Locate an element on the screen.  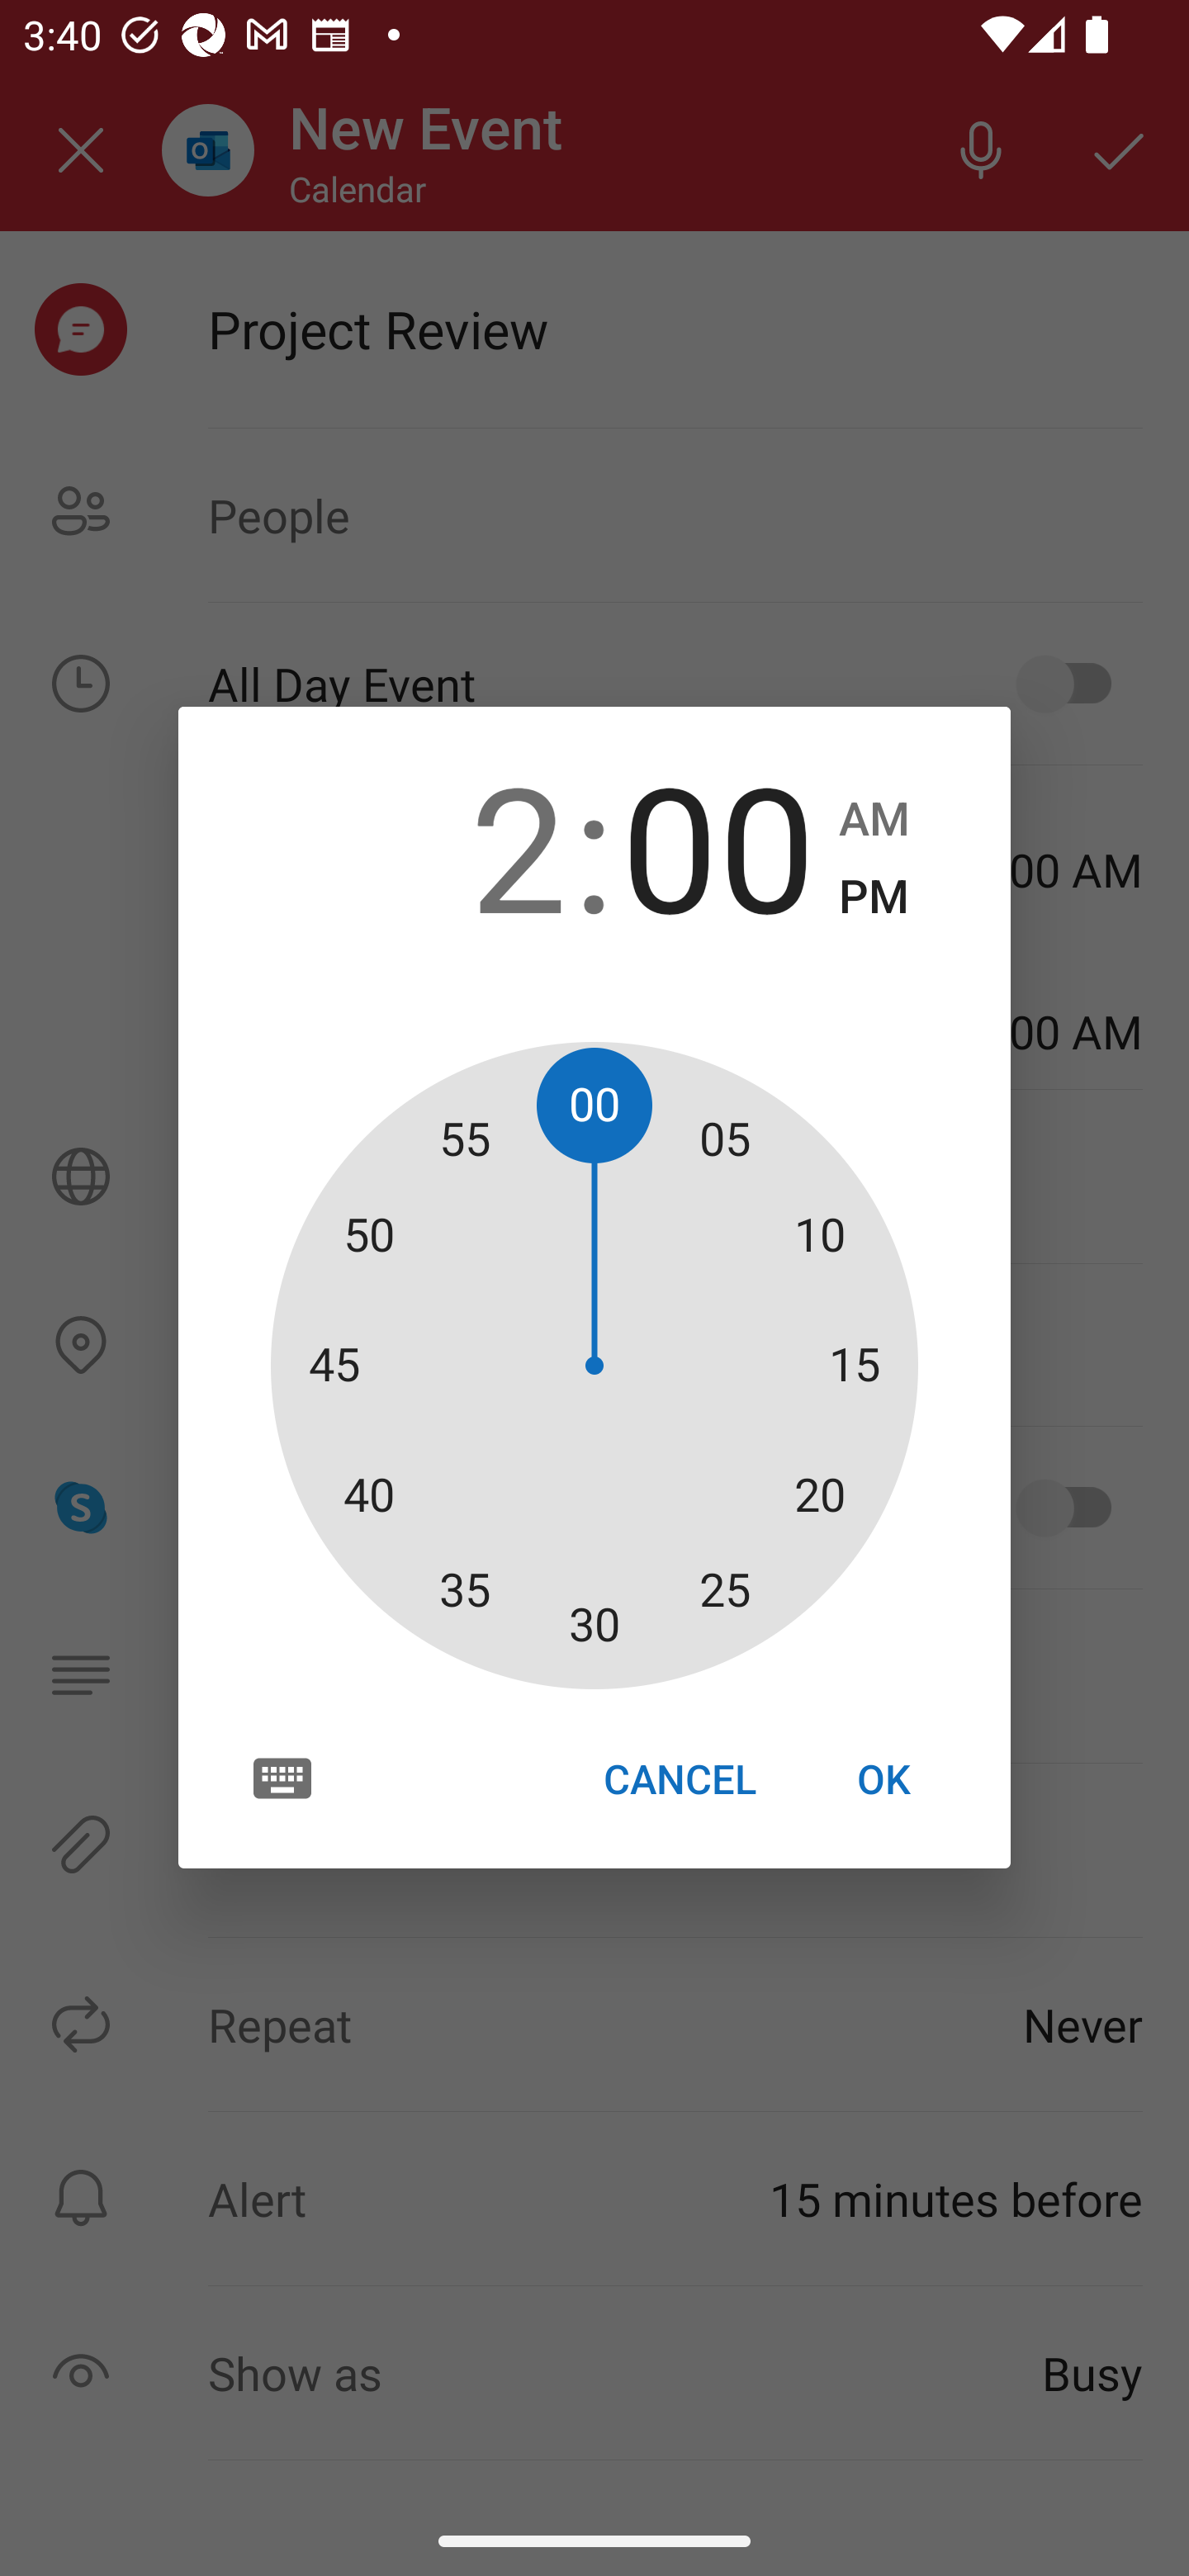
PM is located at coordinates (874, 897).